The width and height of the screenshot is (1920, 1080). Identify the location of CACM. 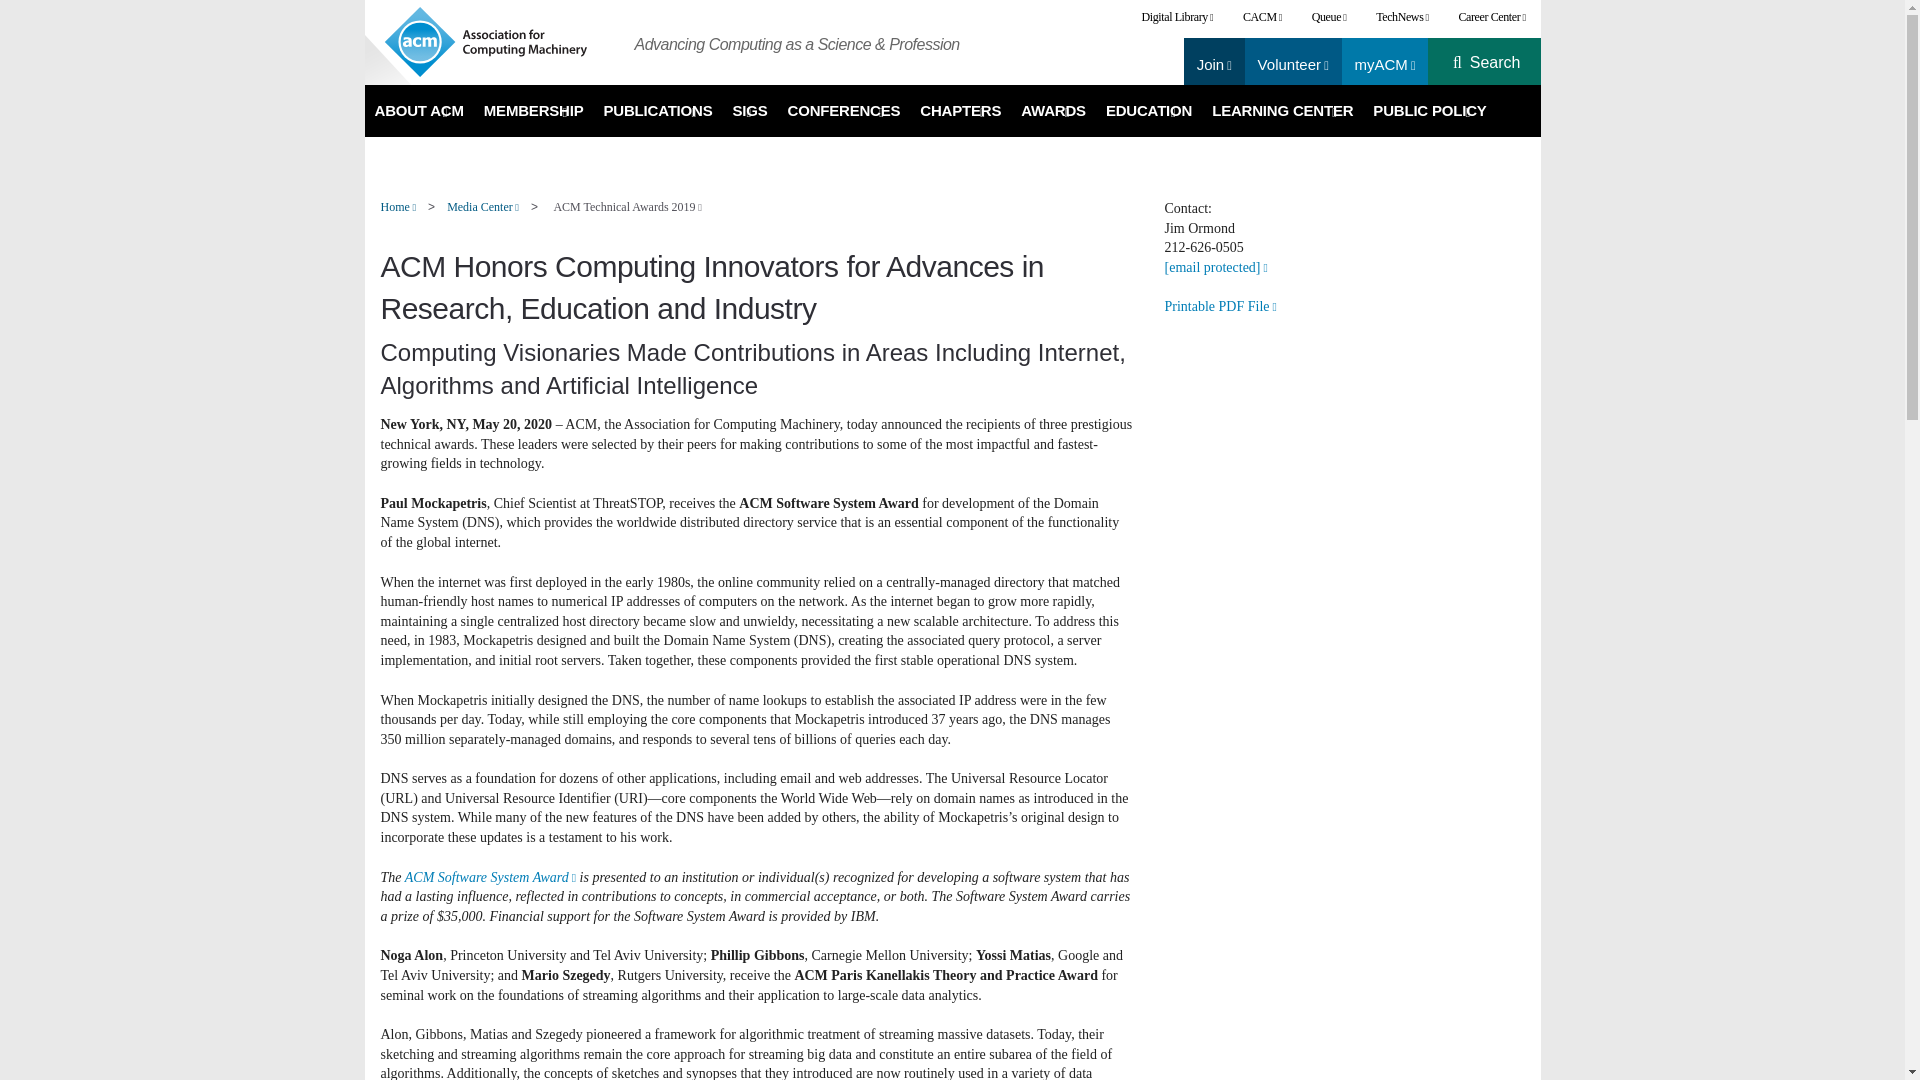
(1262, 17).